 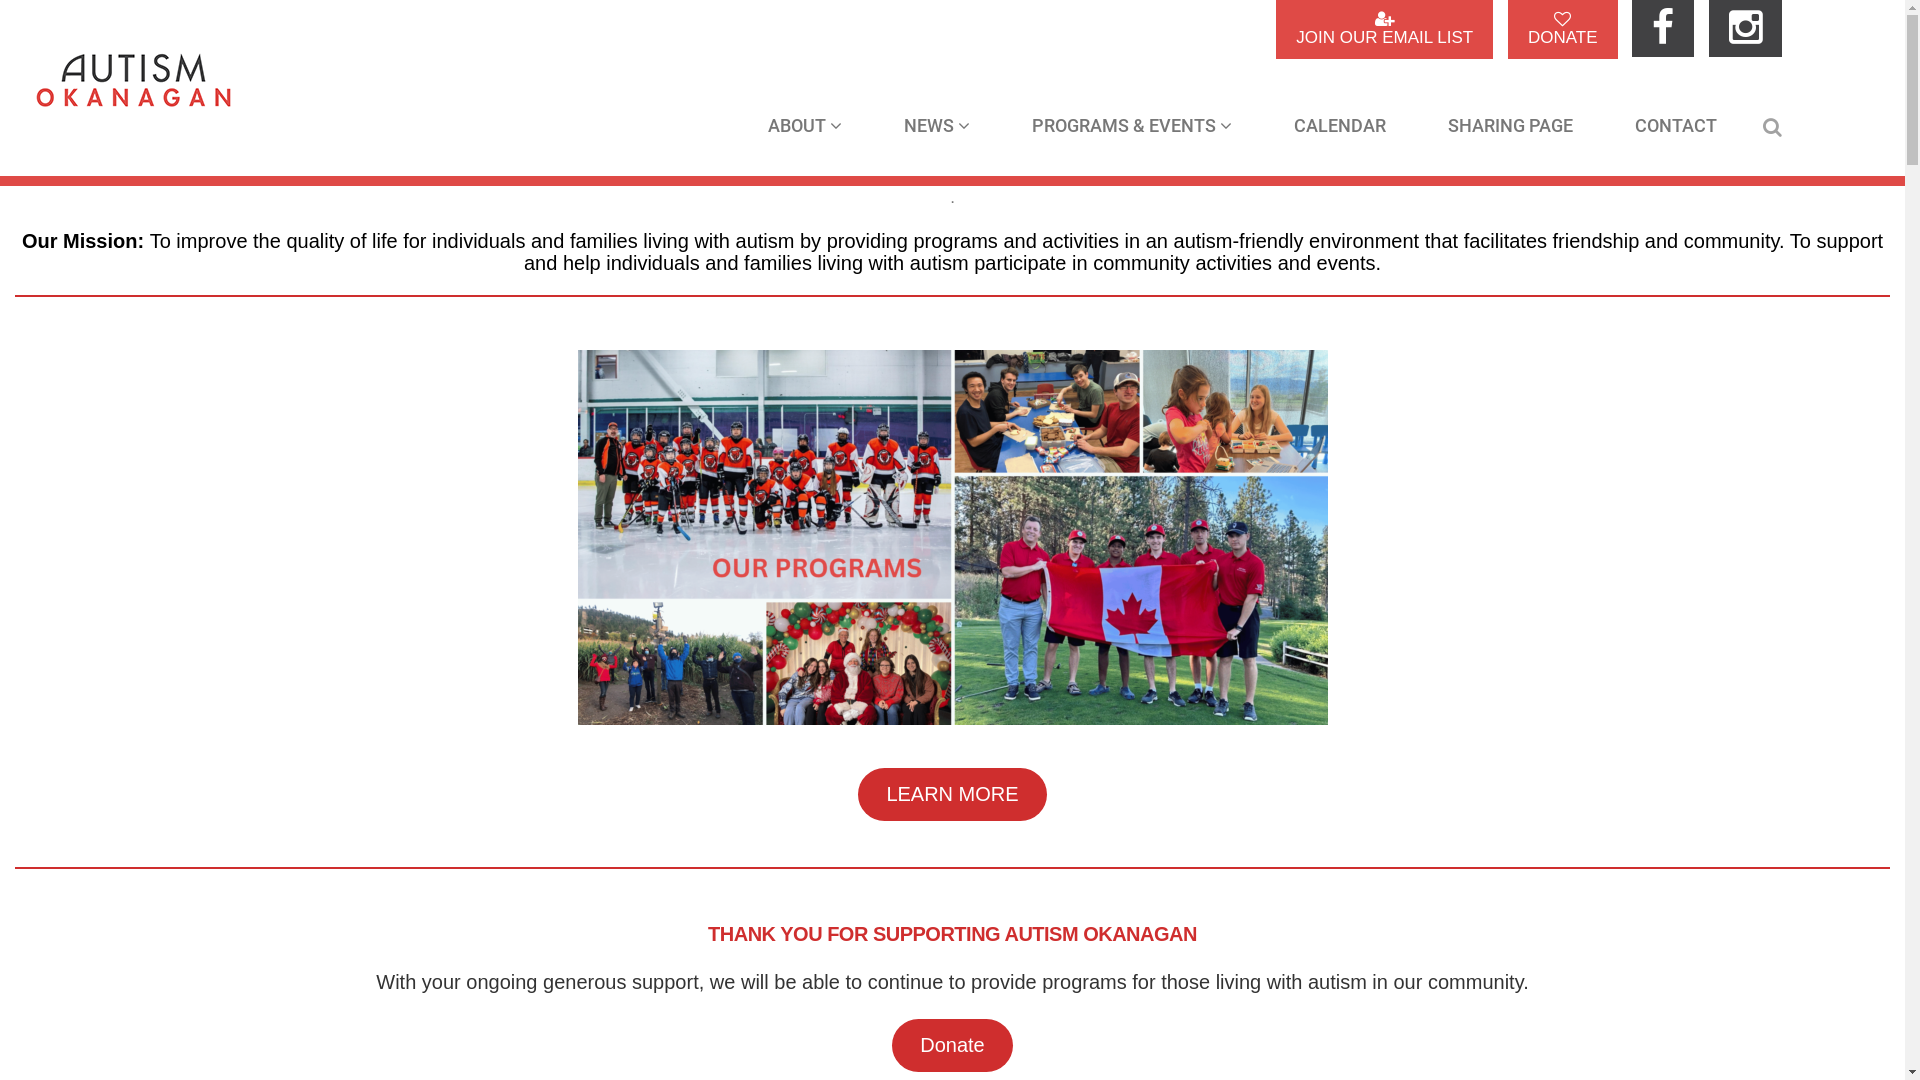 What do you see at coordinates (1510, 122) in the screenshot?
I see `SHARING PAGE` at bounding box center [1510, 122].